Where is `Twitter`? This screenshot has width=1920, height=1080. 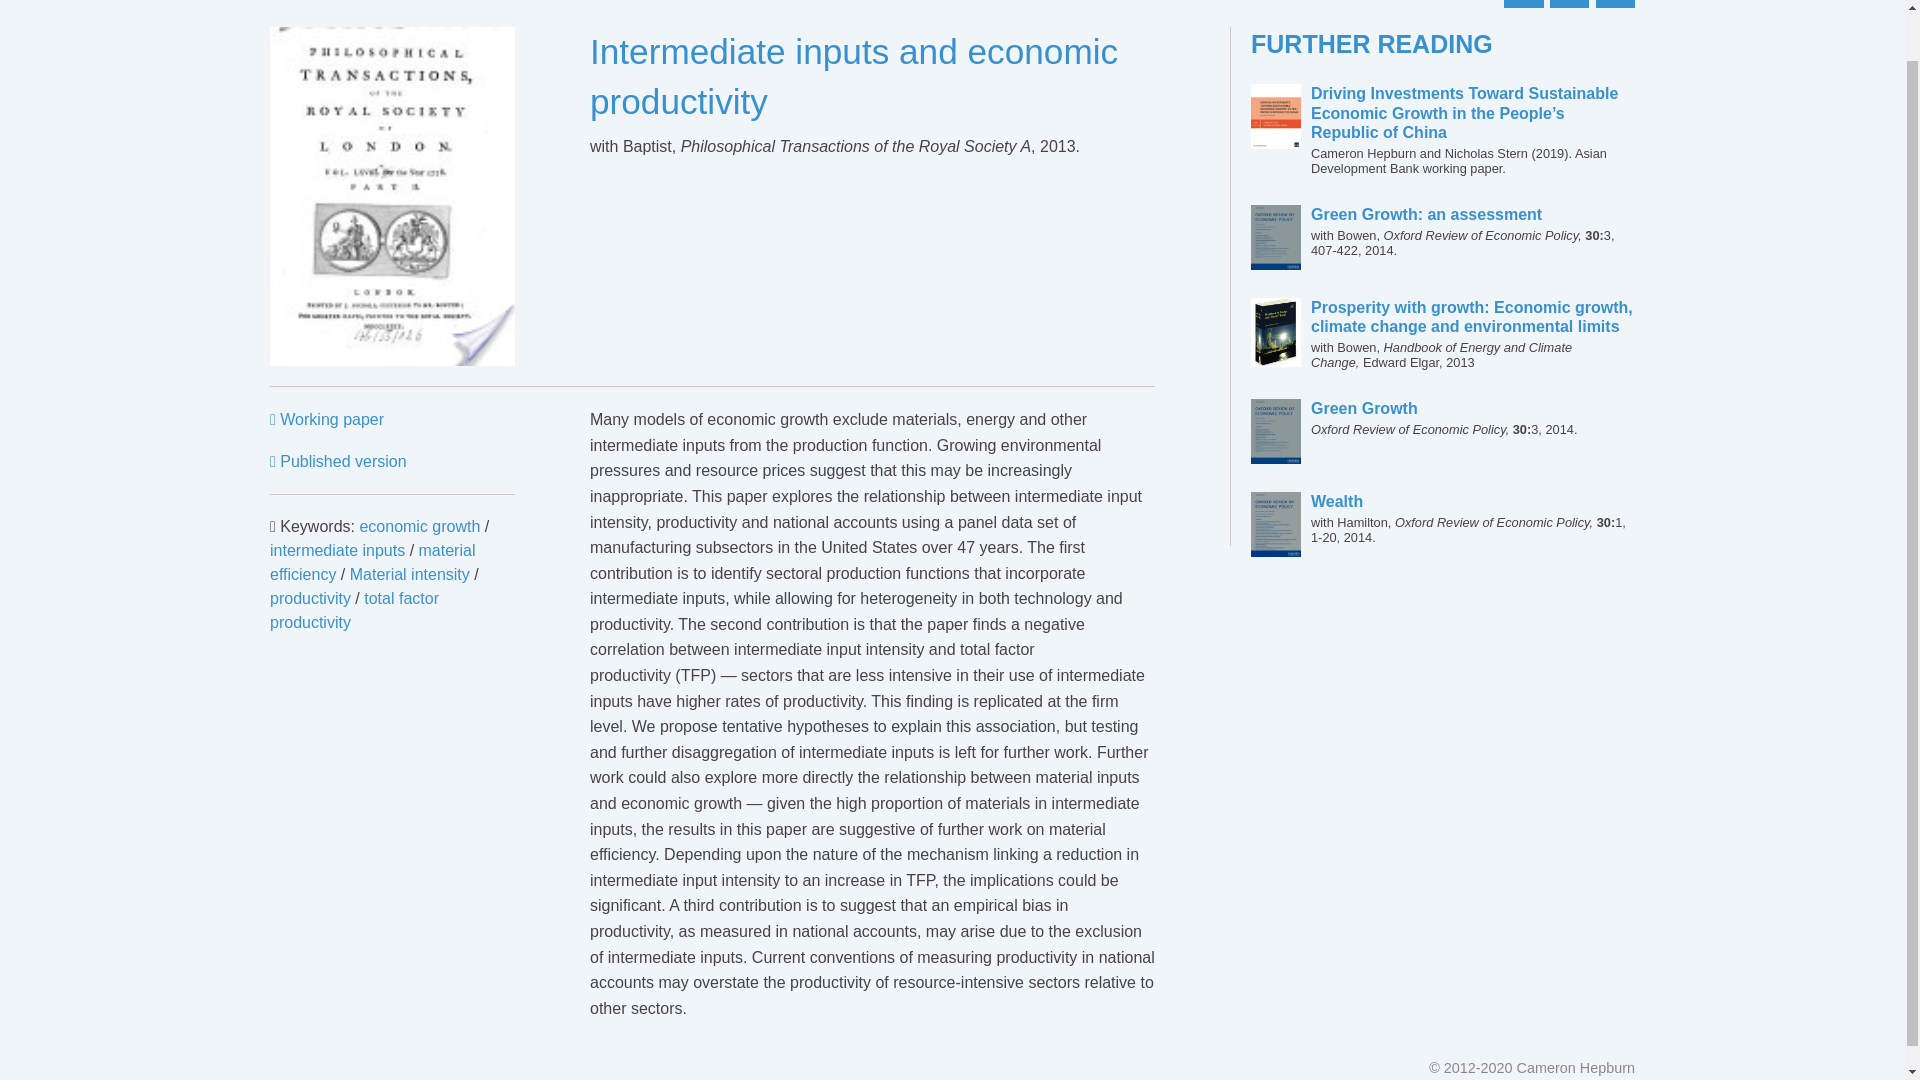 Twitter is located at coordinates (338, 550).